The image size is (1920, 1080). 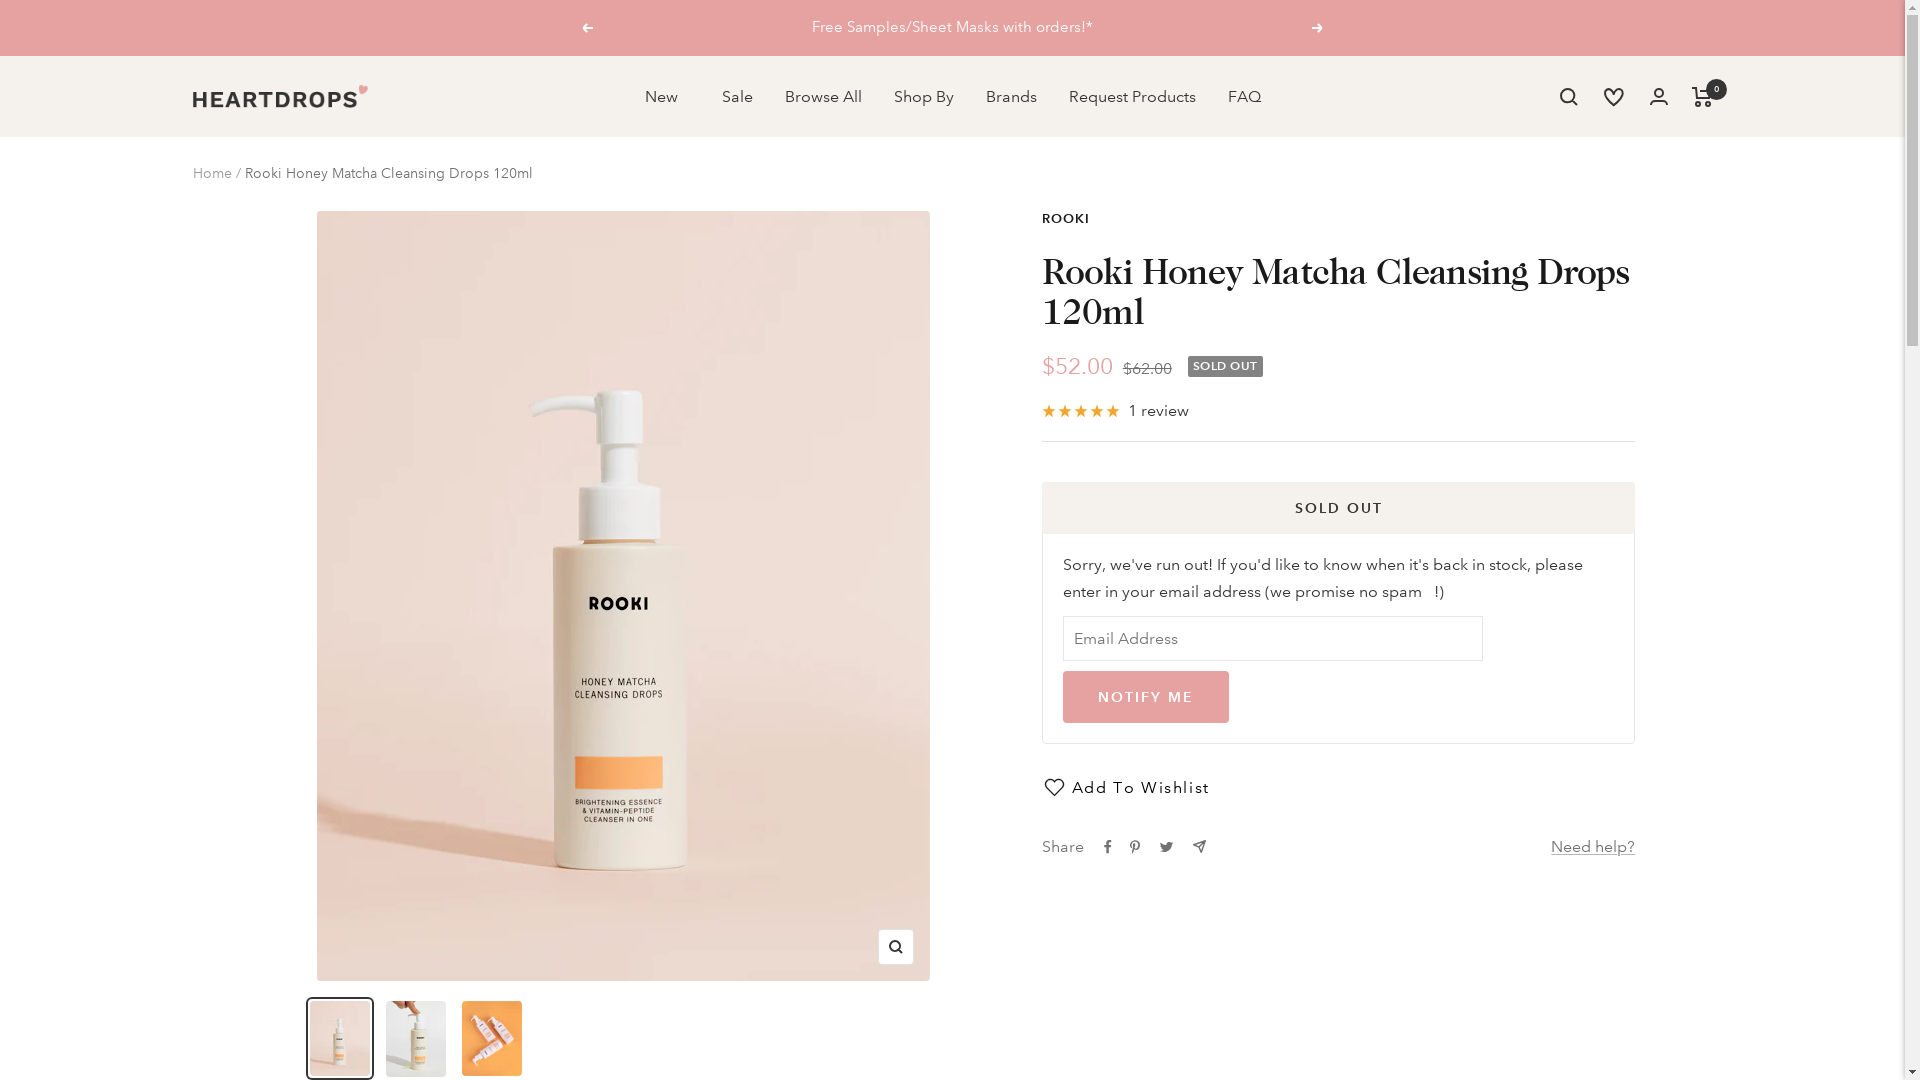 I want to click on NOTIFY ME, so click(x=1146, y=697).